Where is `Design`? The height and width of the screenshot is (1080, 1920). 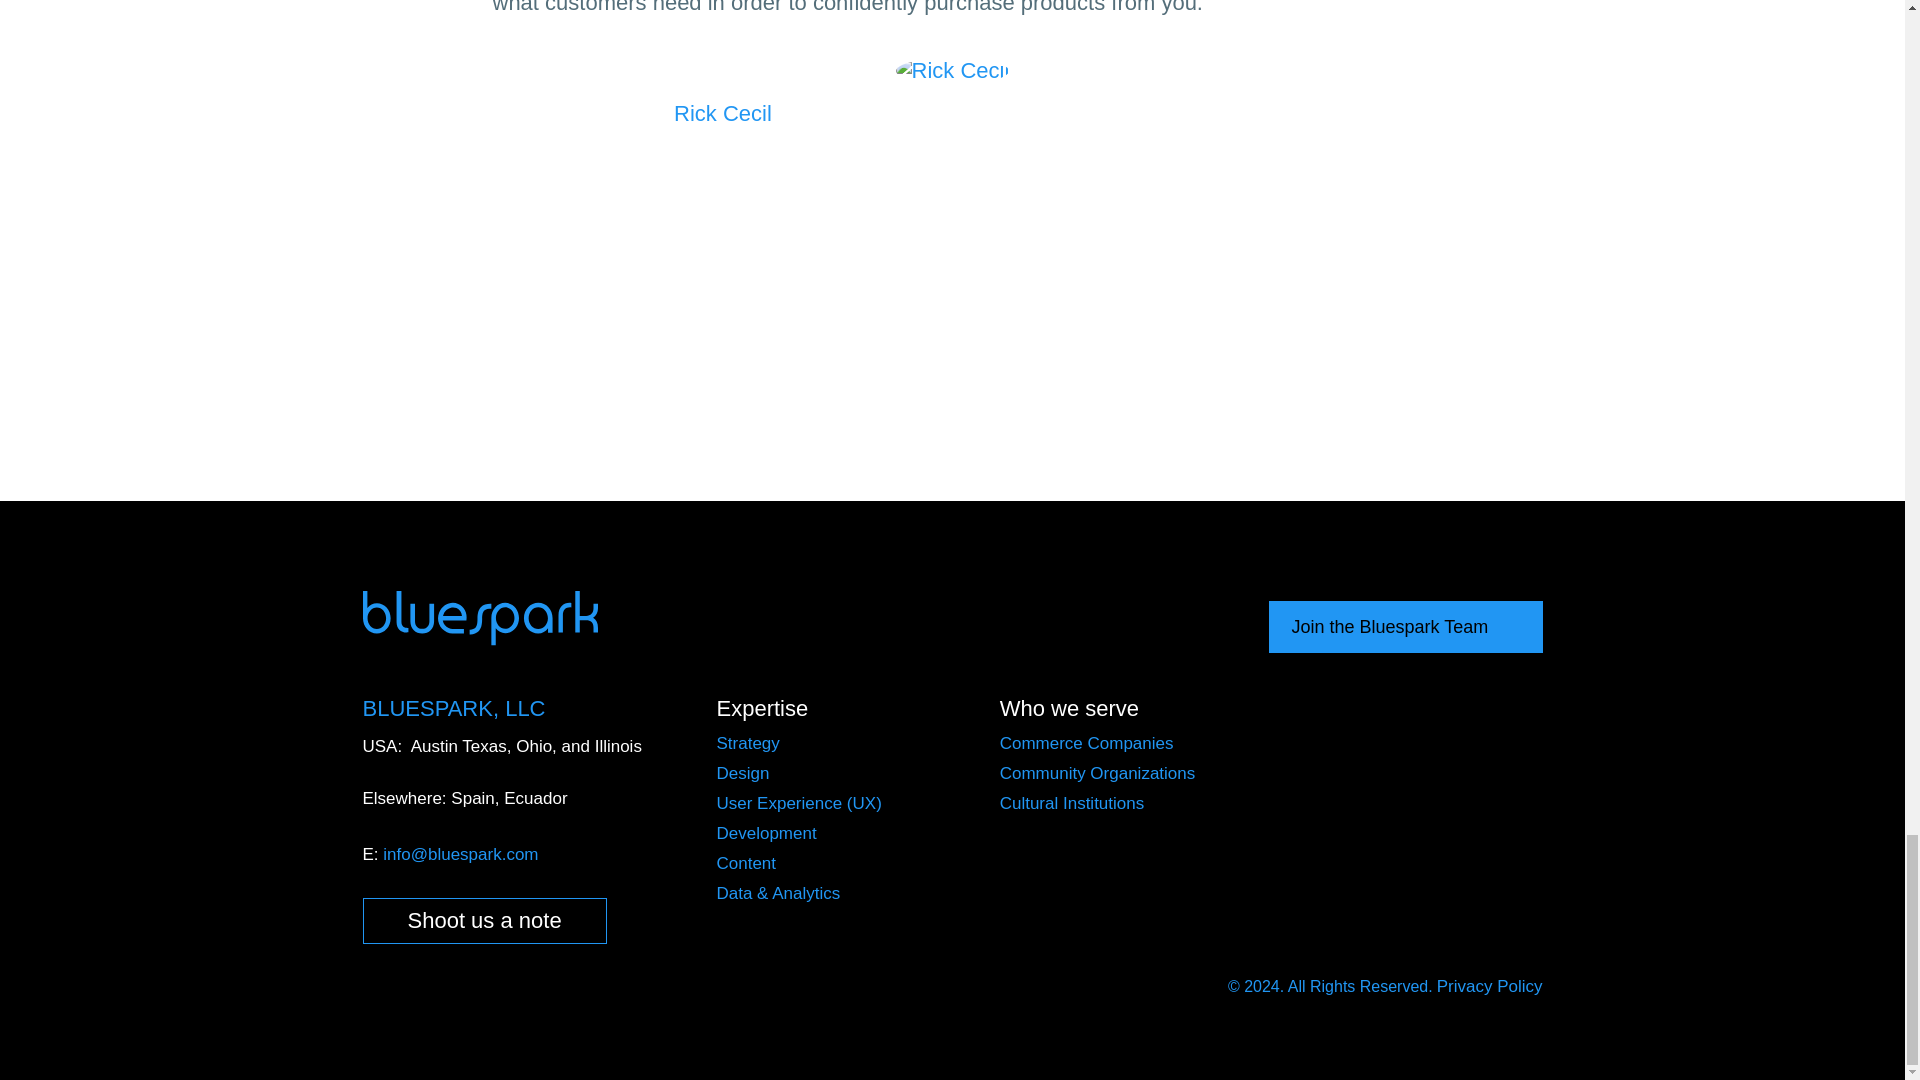 Design is located at coordinates (742, 773).